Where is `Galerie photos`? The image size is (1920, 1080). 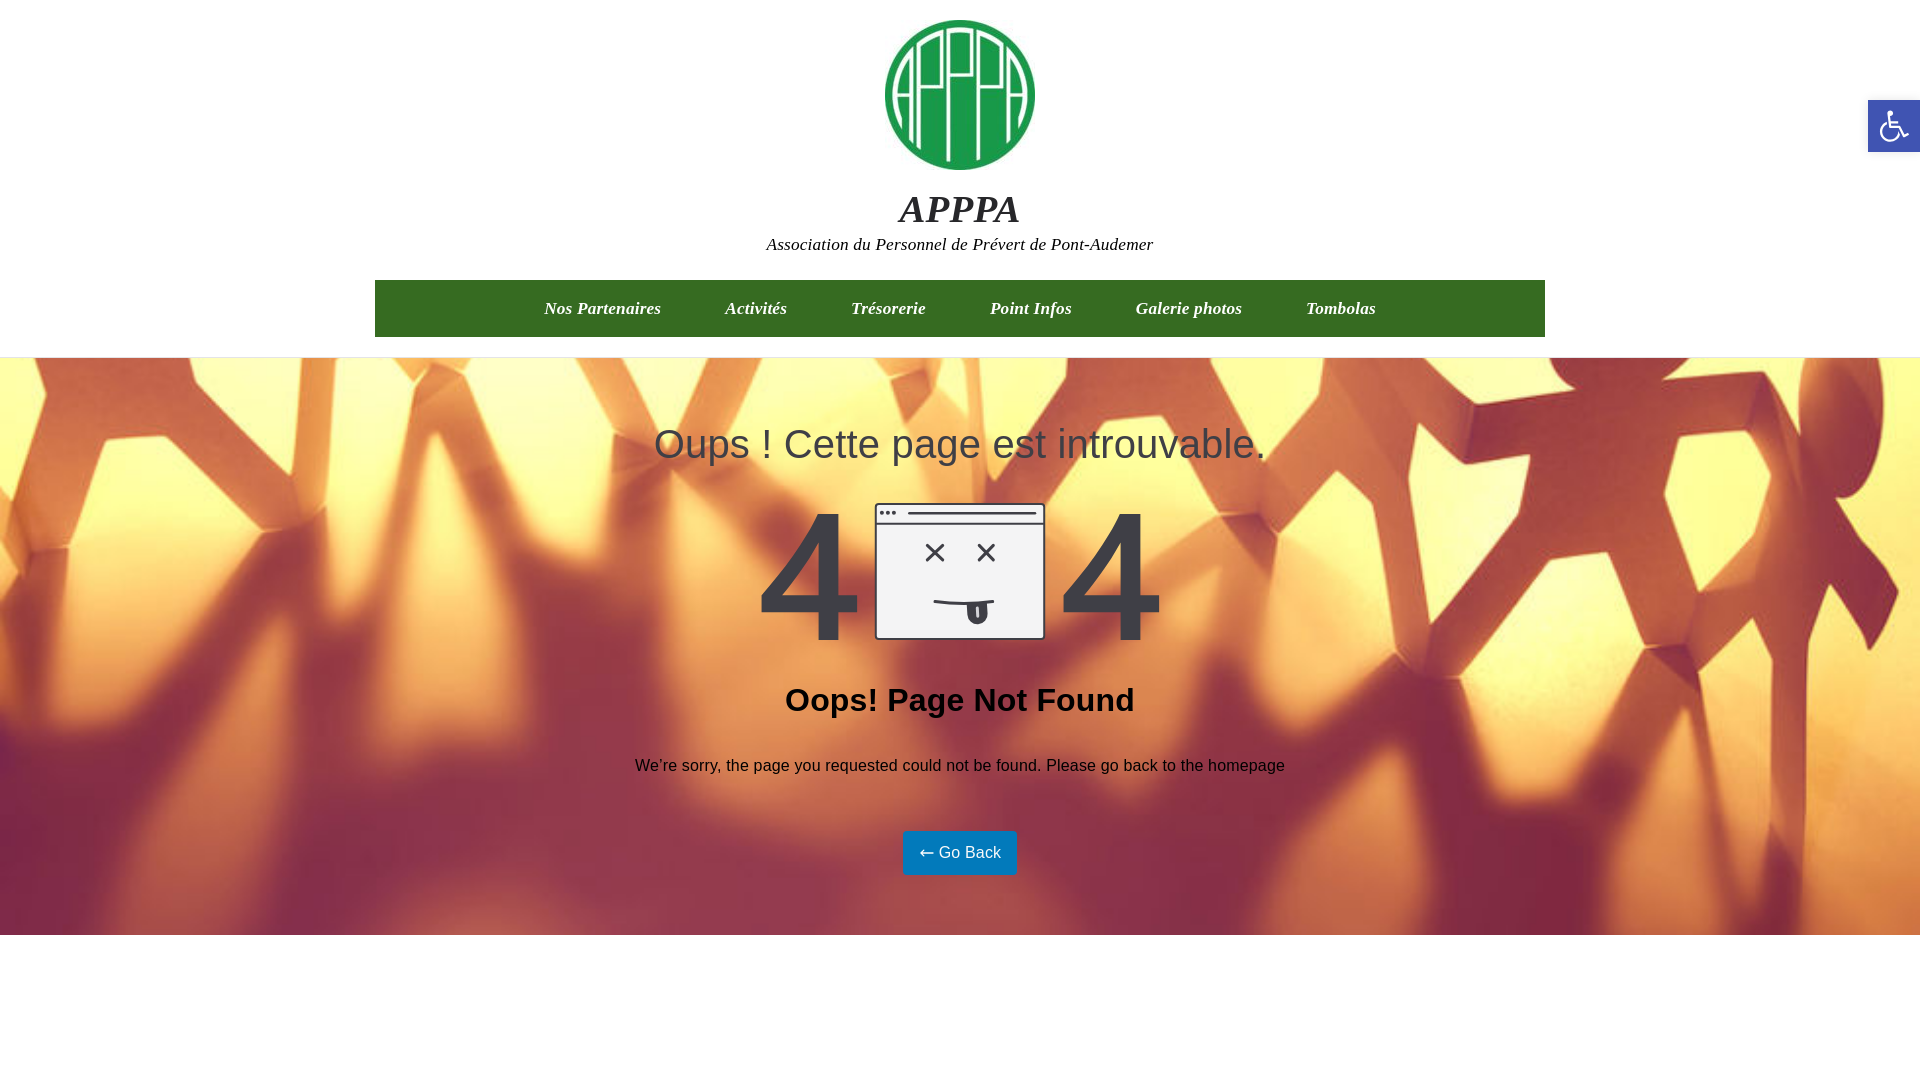
Galerie photos is located at coordinates (1189, 308).